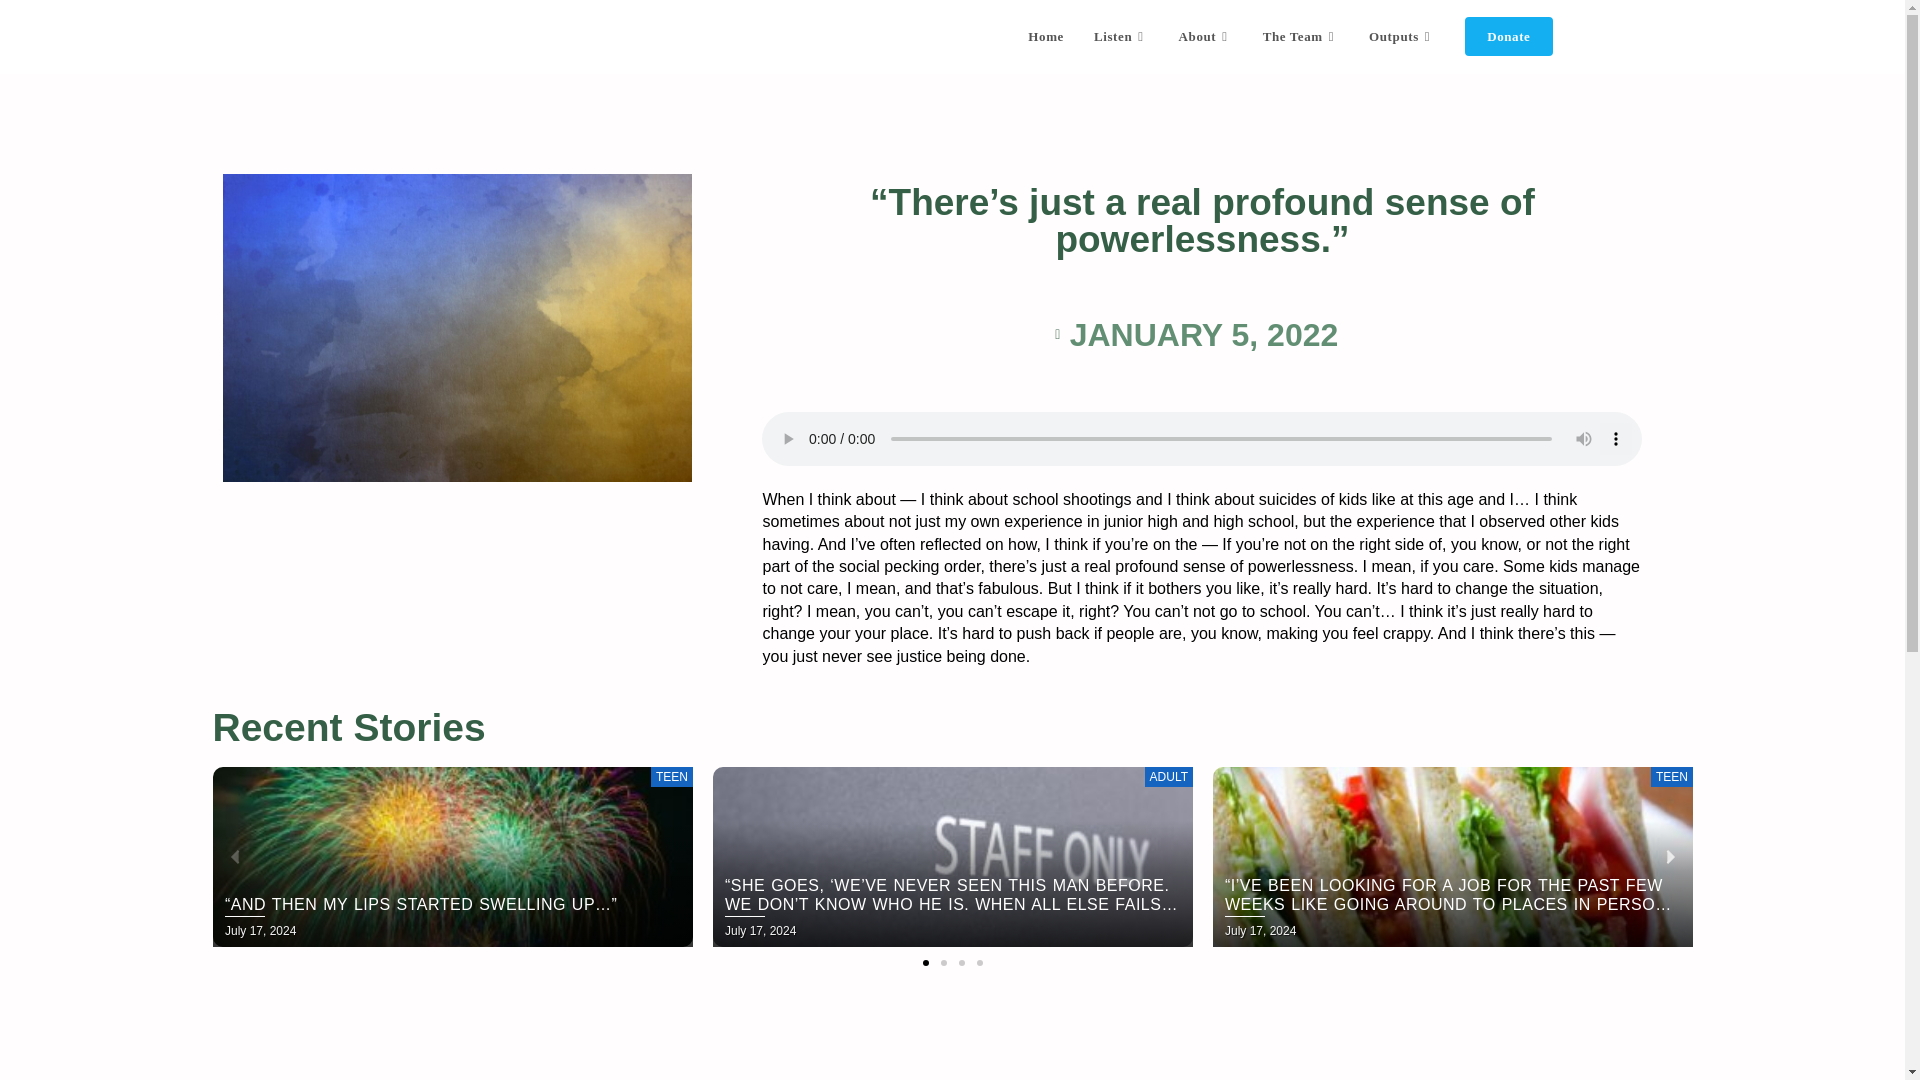 The height and width of the screenshot is (1080, 1920). I want to click on Home, so click(1046, 37).